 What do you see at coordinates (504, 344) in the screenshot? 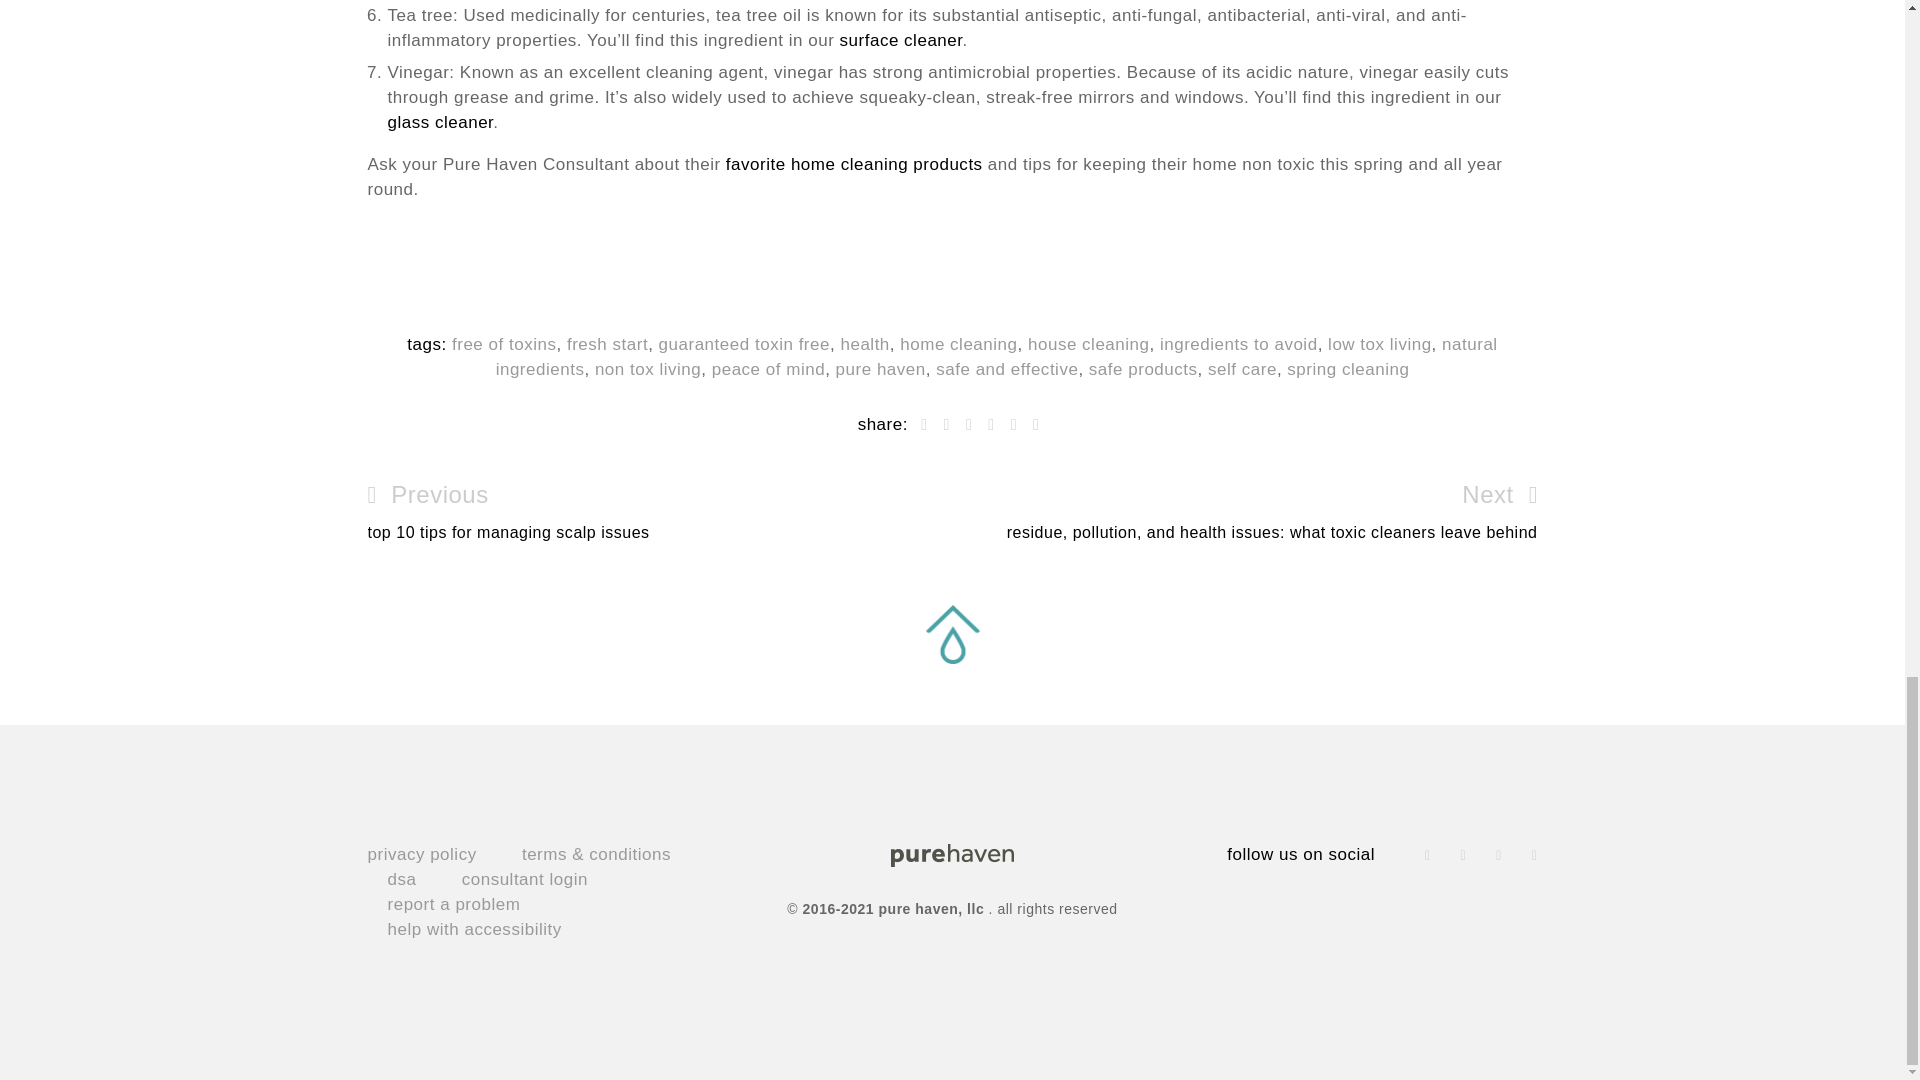
I see `free of toxins` at bounding box center [504, 344].